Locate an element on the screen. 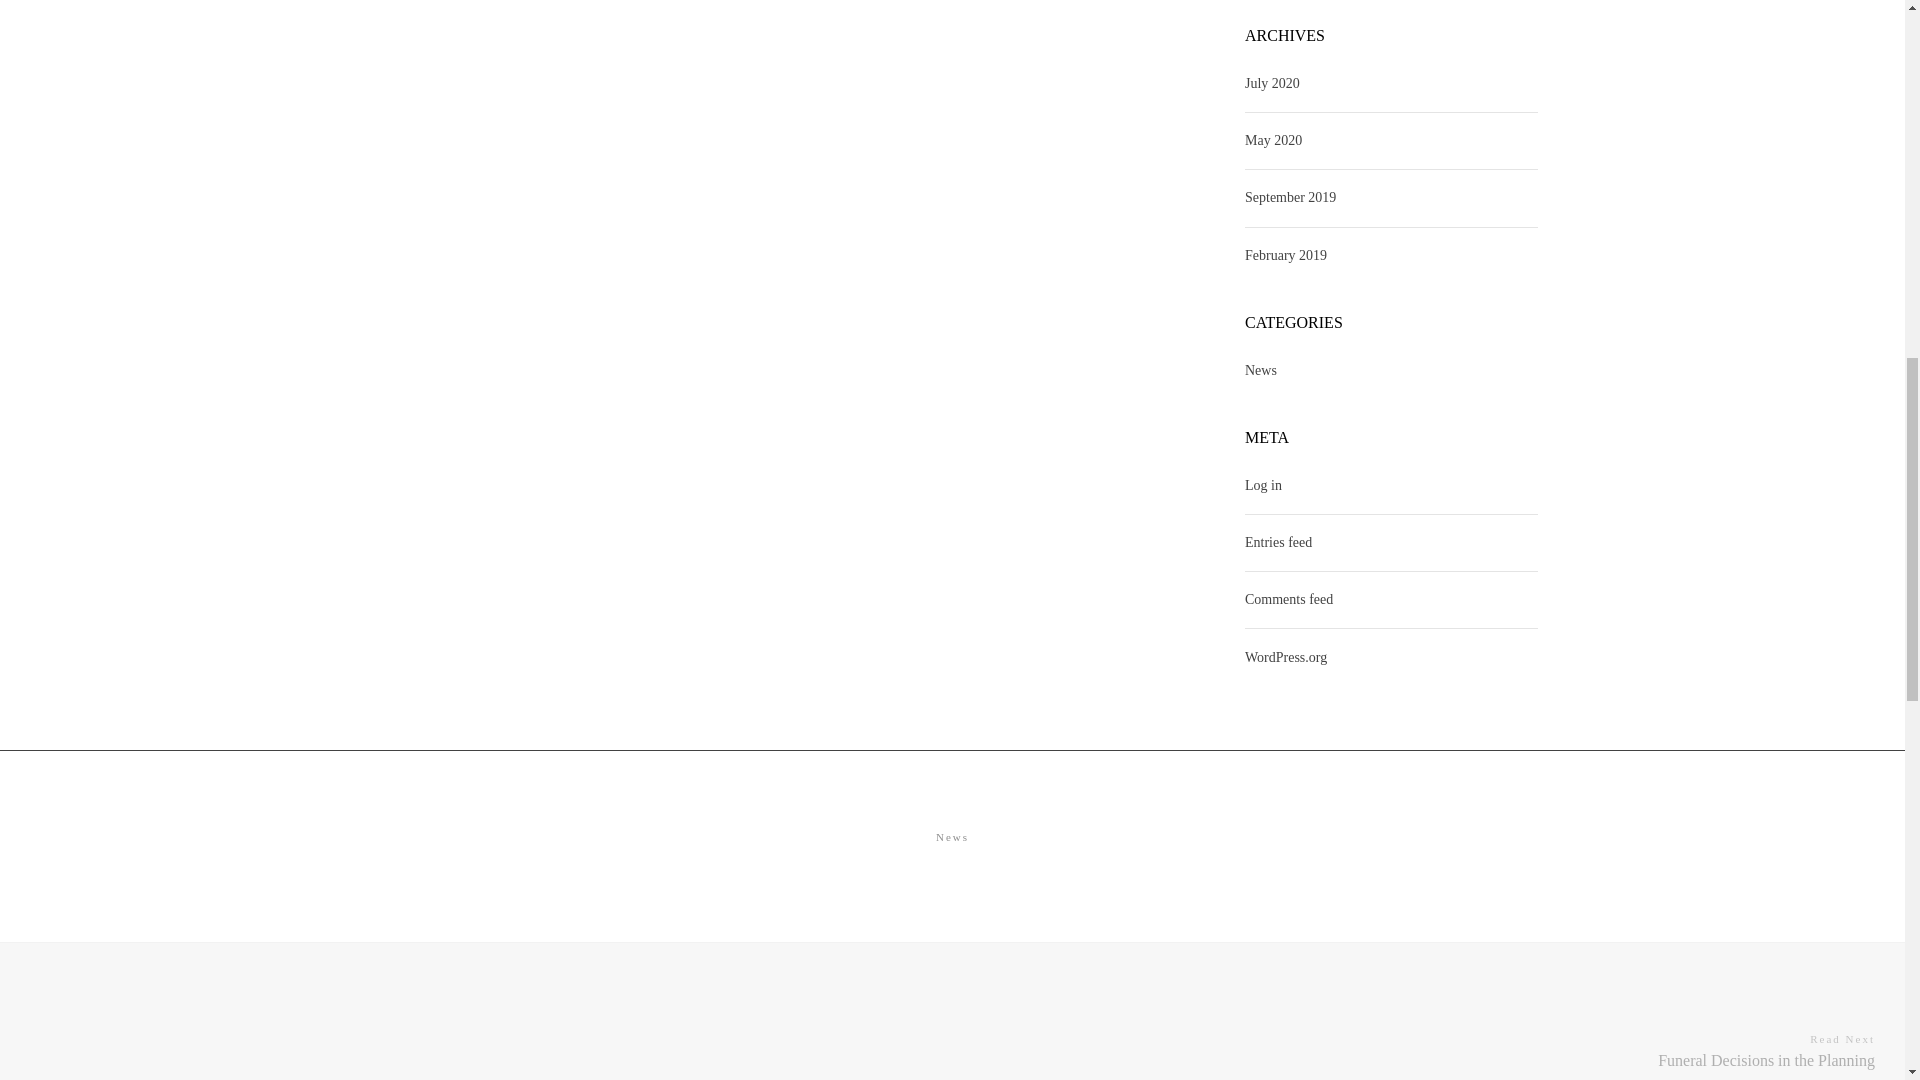 The height and width of the screenshot is (1080, 1920). Entries feed is located at coordinates (1278, 542).